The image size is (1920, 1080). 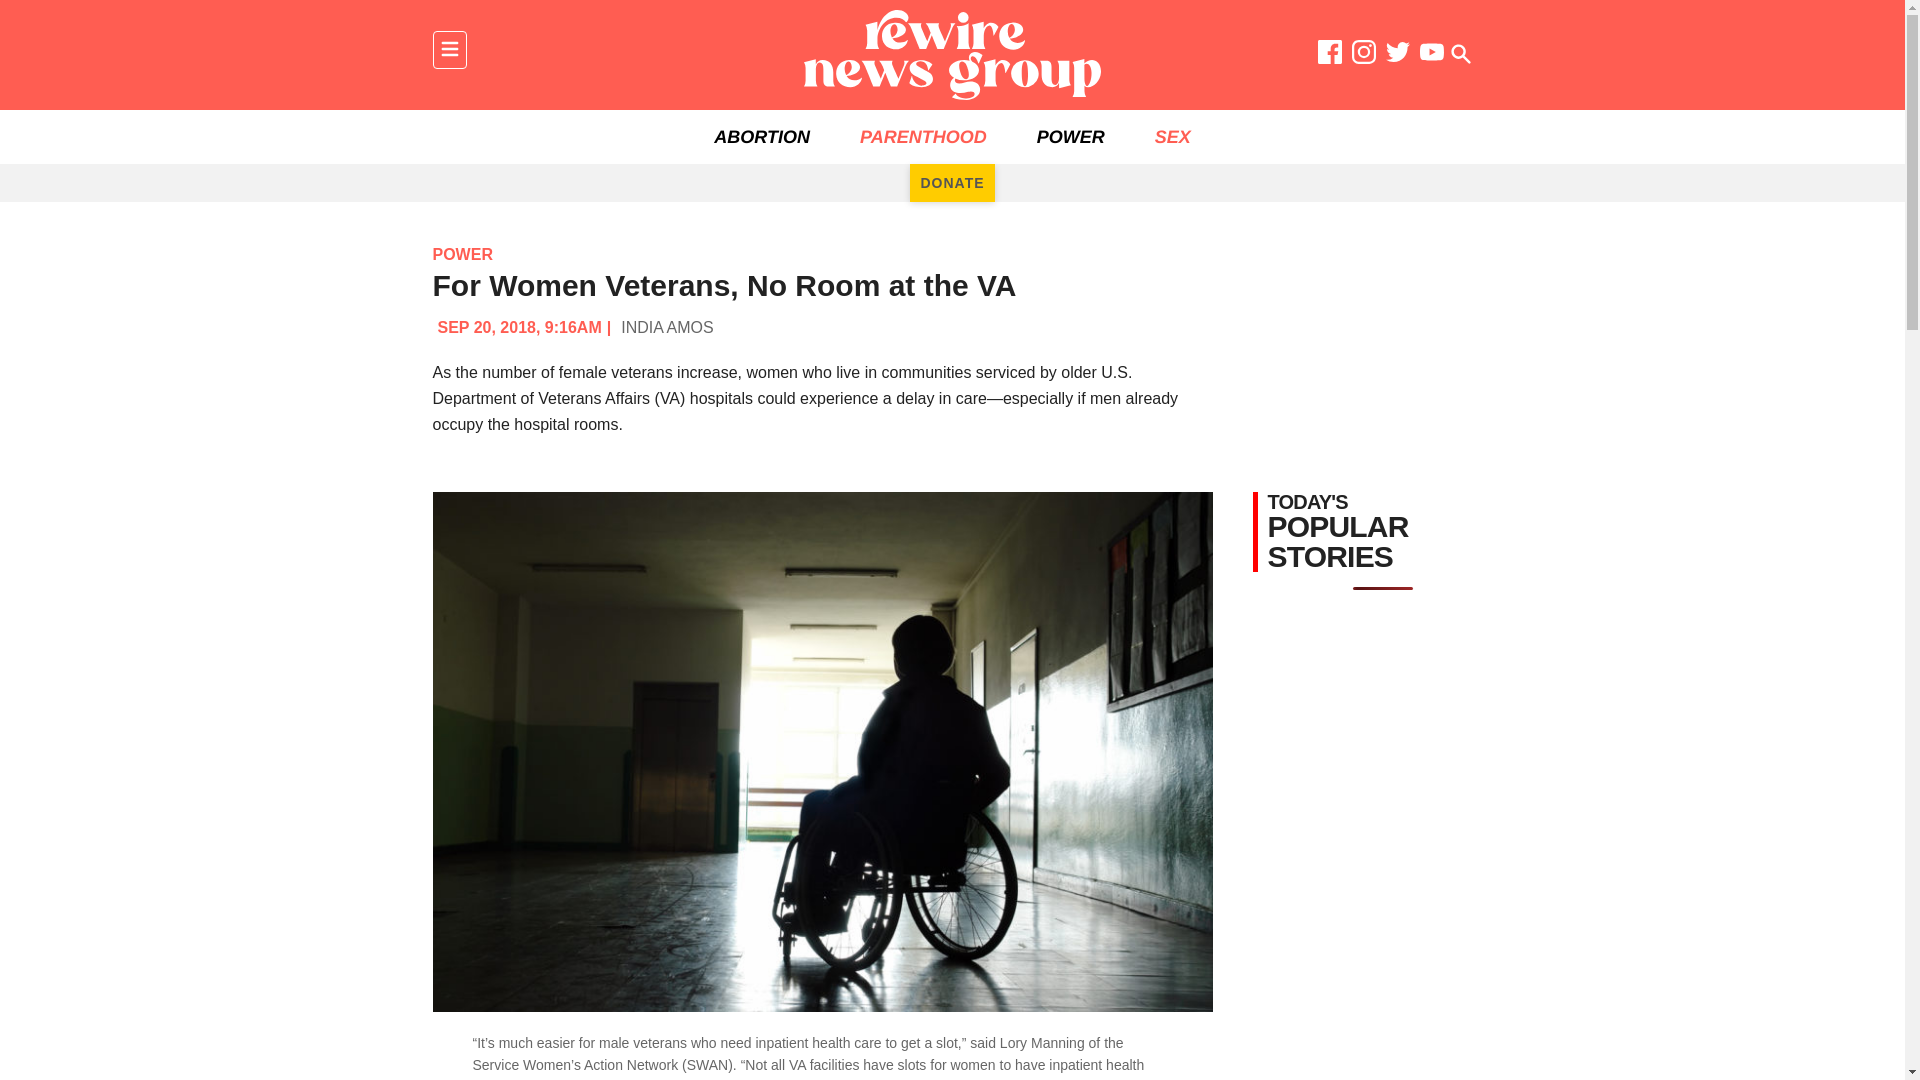 I want to click on INSTAGRAM, so click(x=1364, y=56).